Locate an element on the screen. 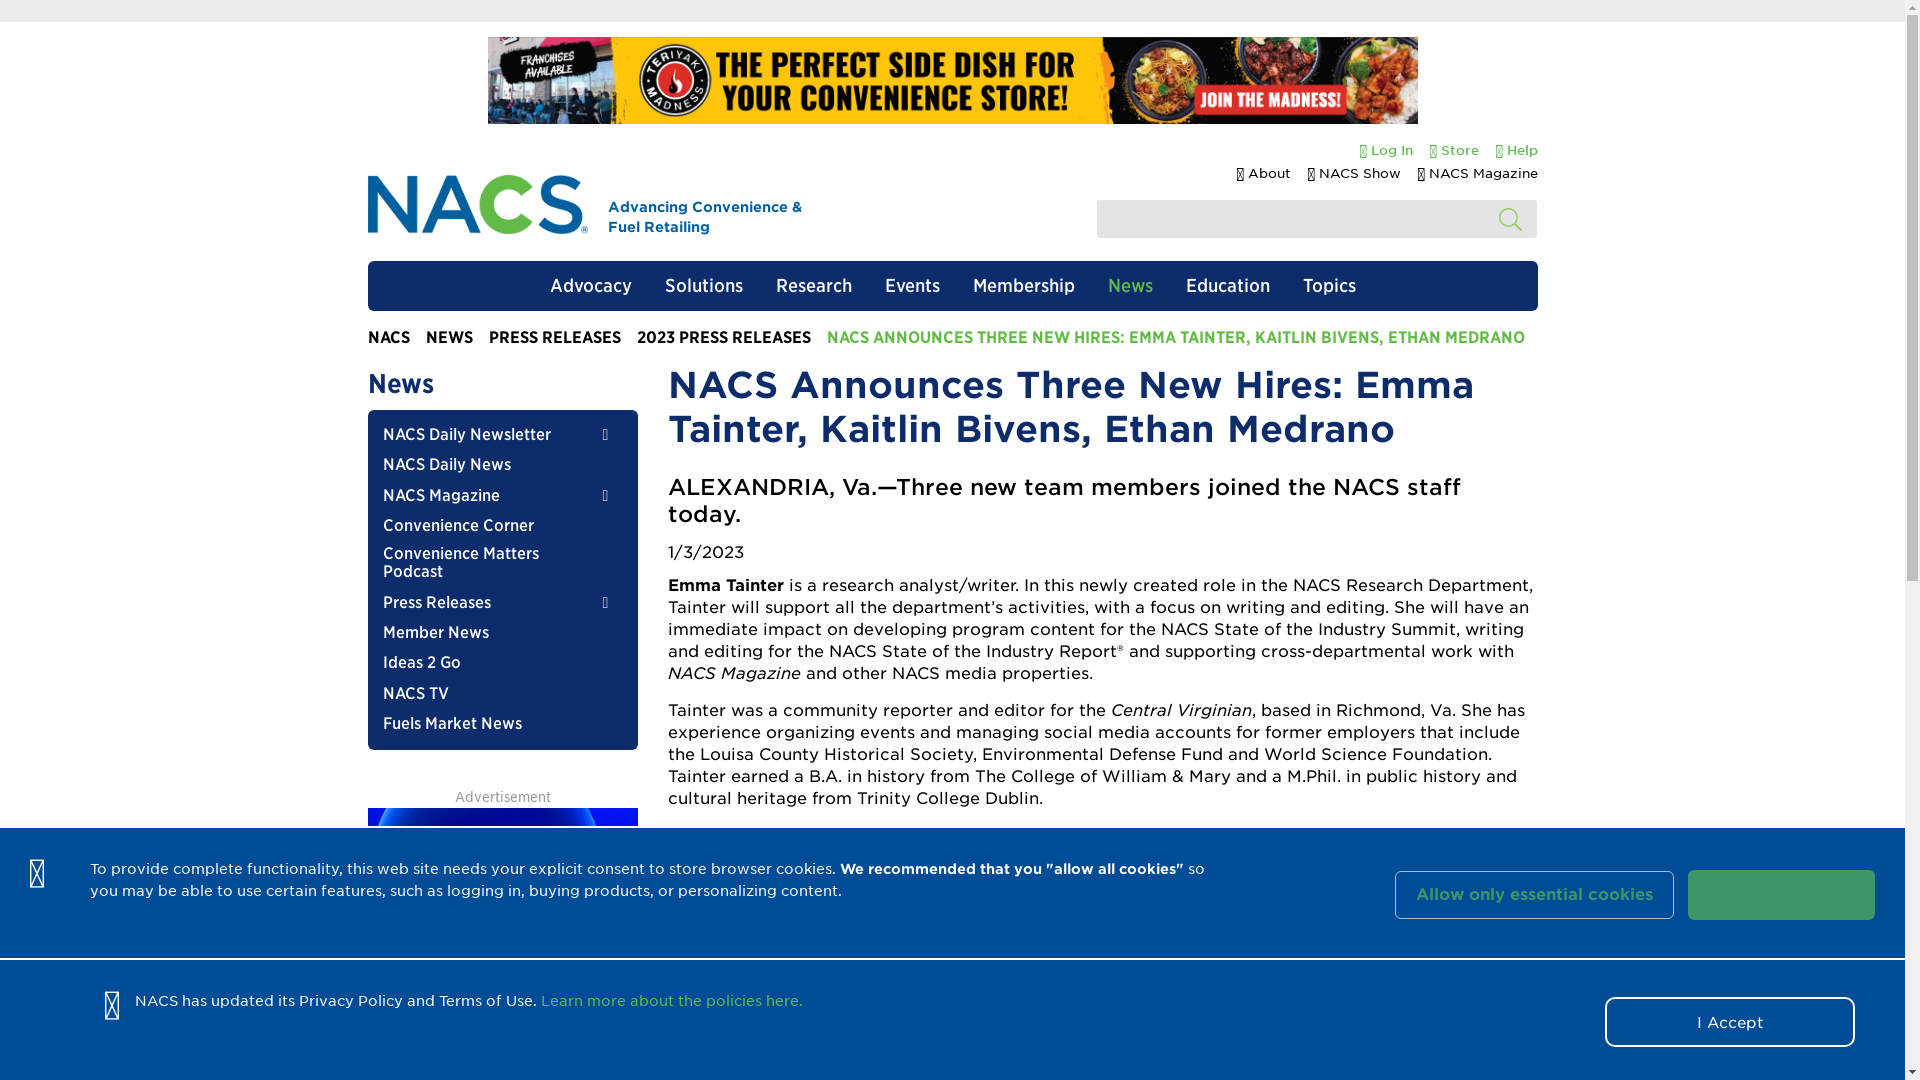 The image size is (1920, 1080). About is located at coordinates (1263, 174).